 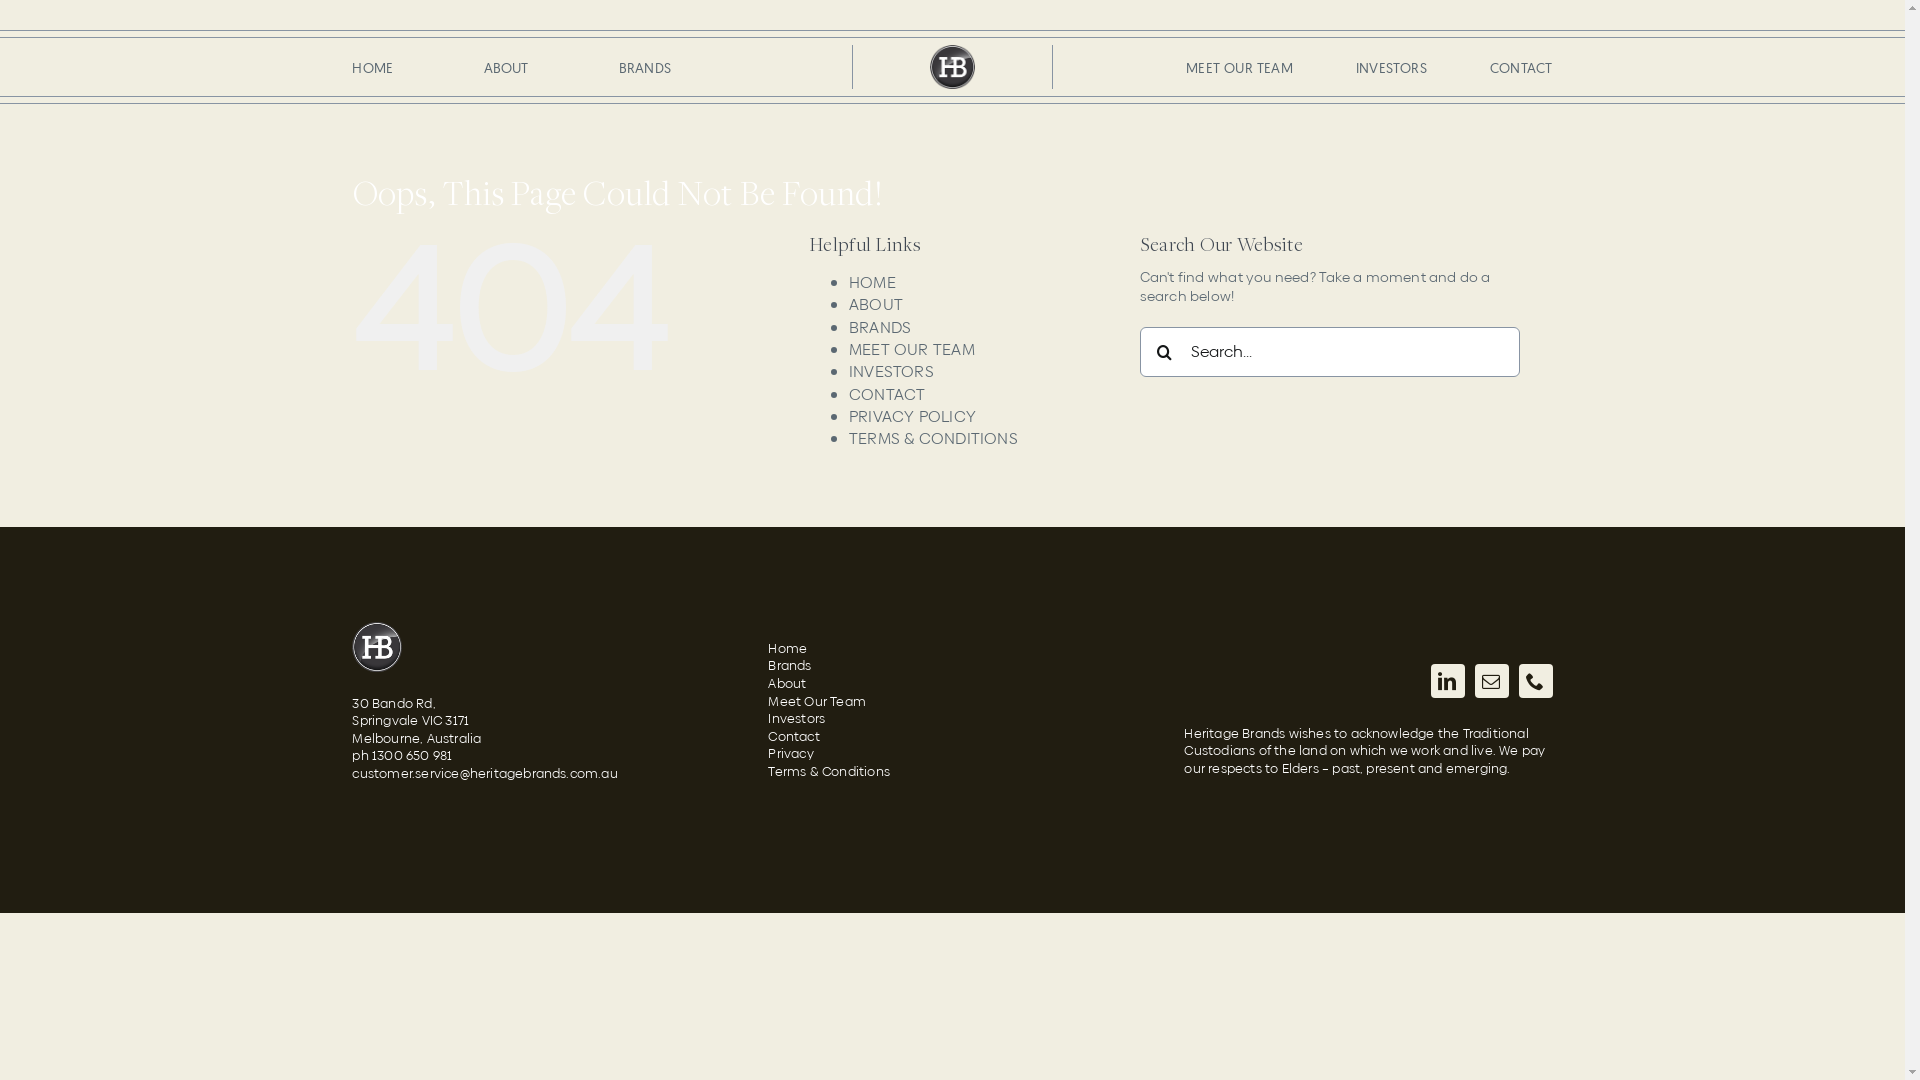 I want to click on CONTACT, so click(x=887, y=394).